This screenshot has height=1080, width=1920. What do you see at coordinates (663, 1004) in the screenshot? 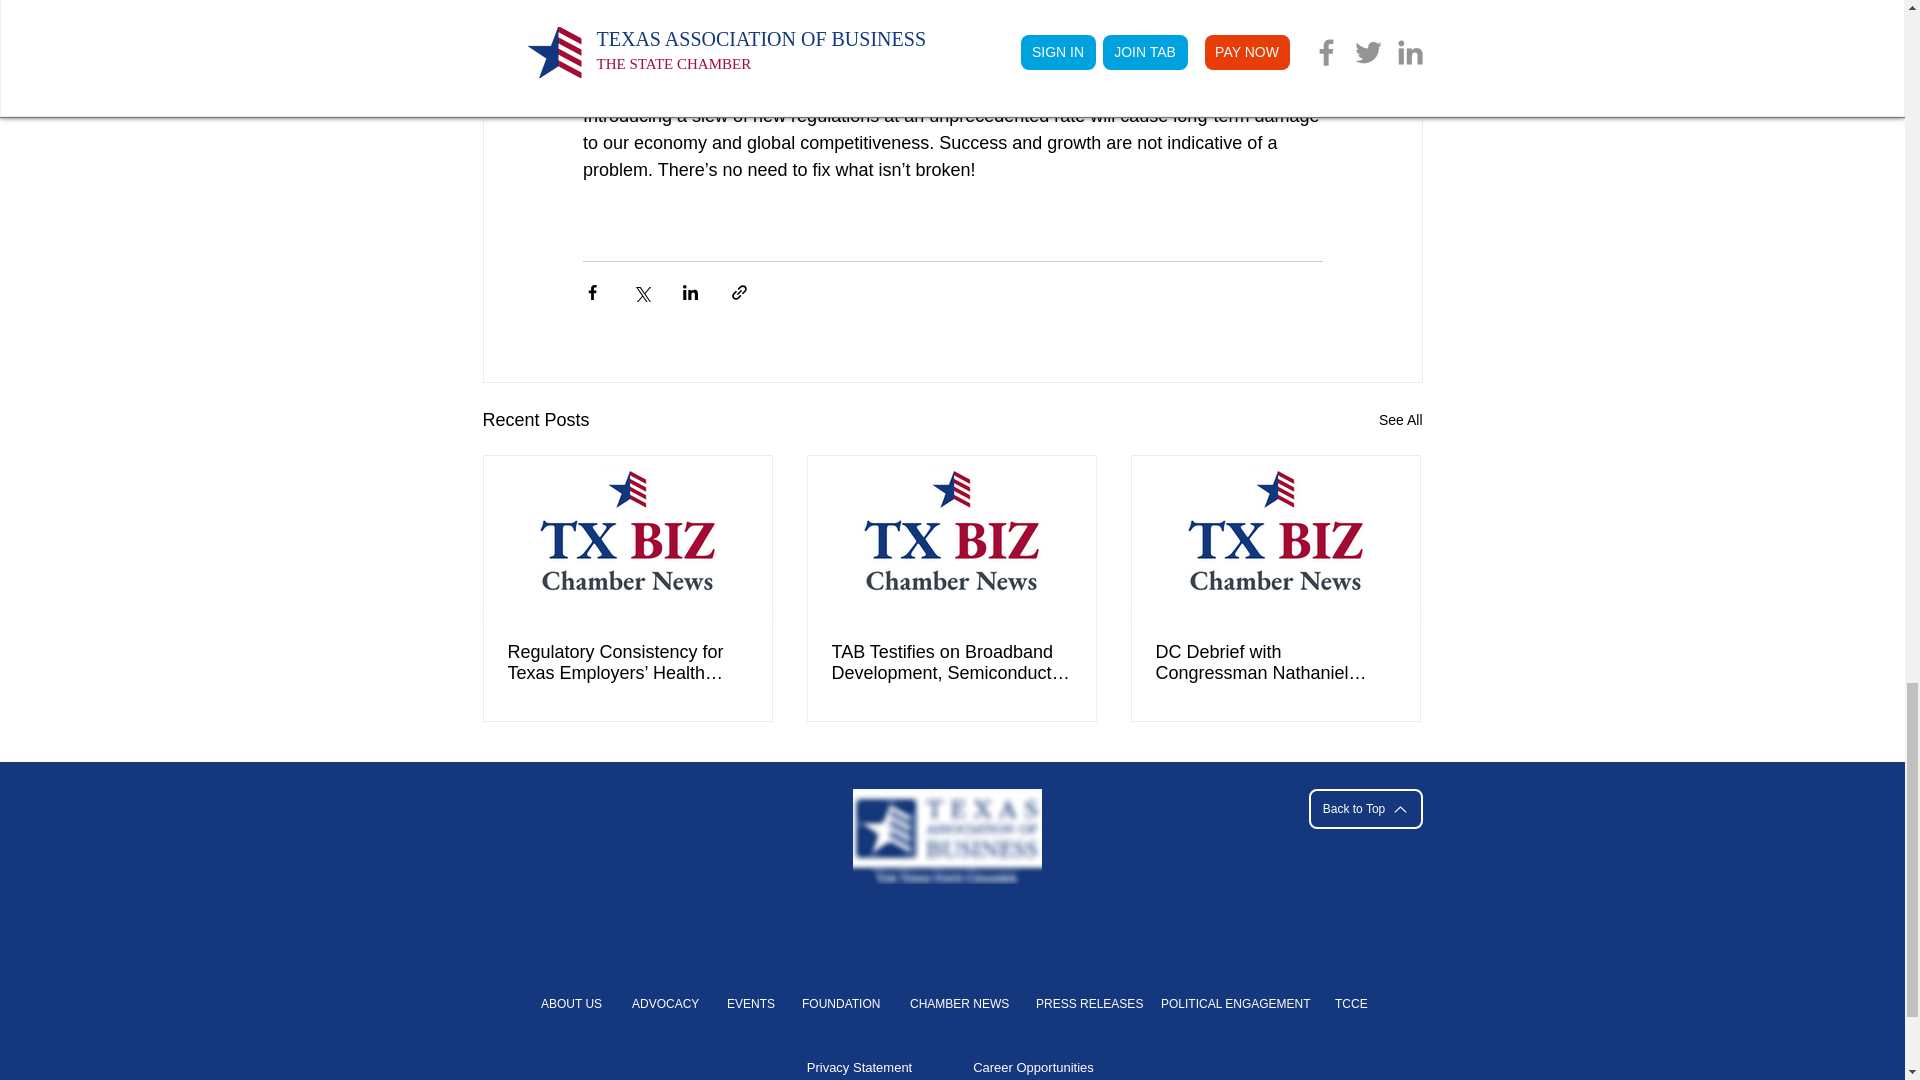
I see `ADVOCACY` at bounding box center [663, 1004].